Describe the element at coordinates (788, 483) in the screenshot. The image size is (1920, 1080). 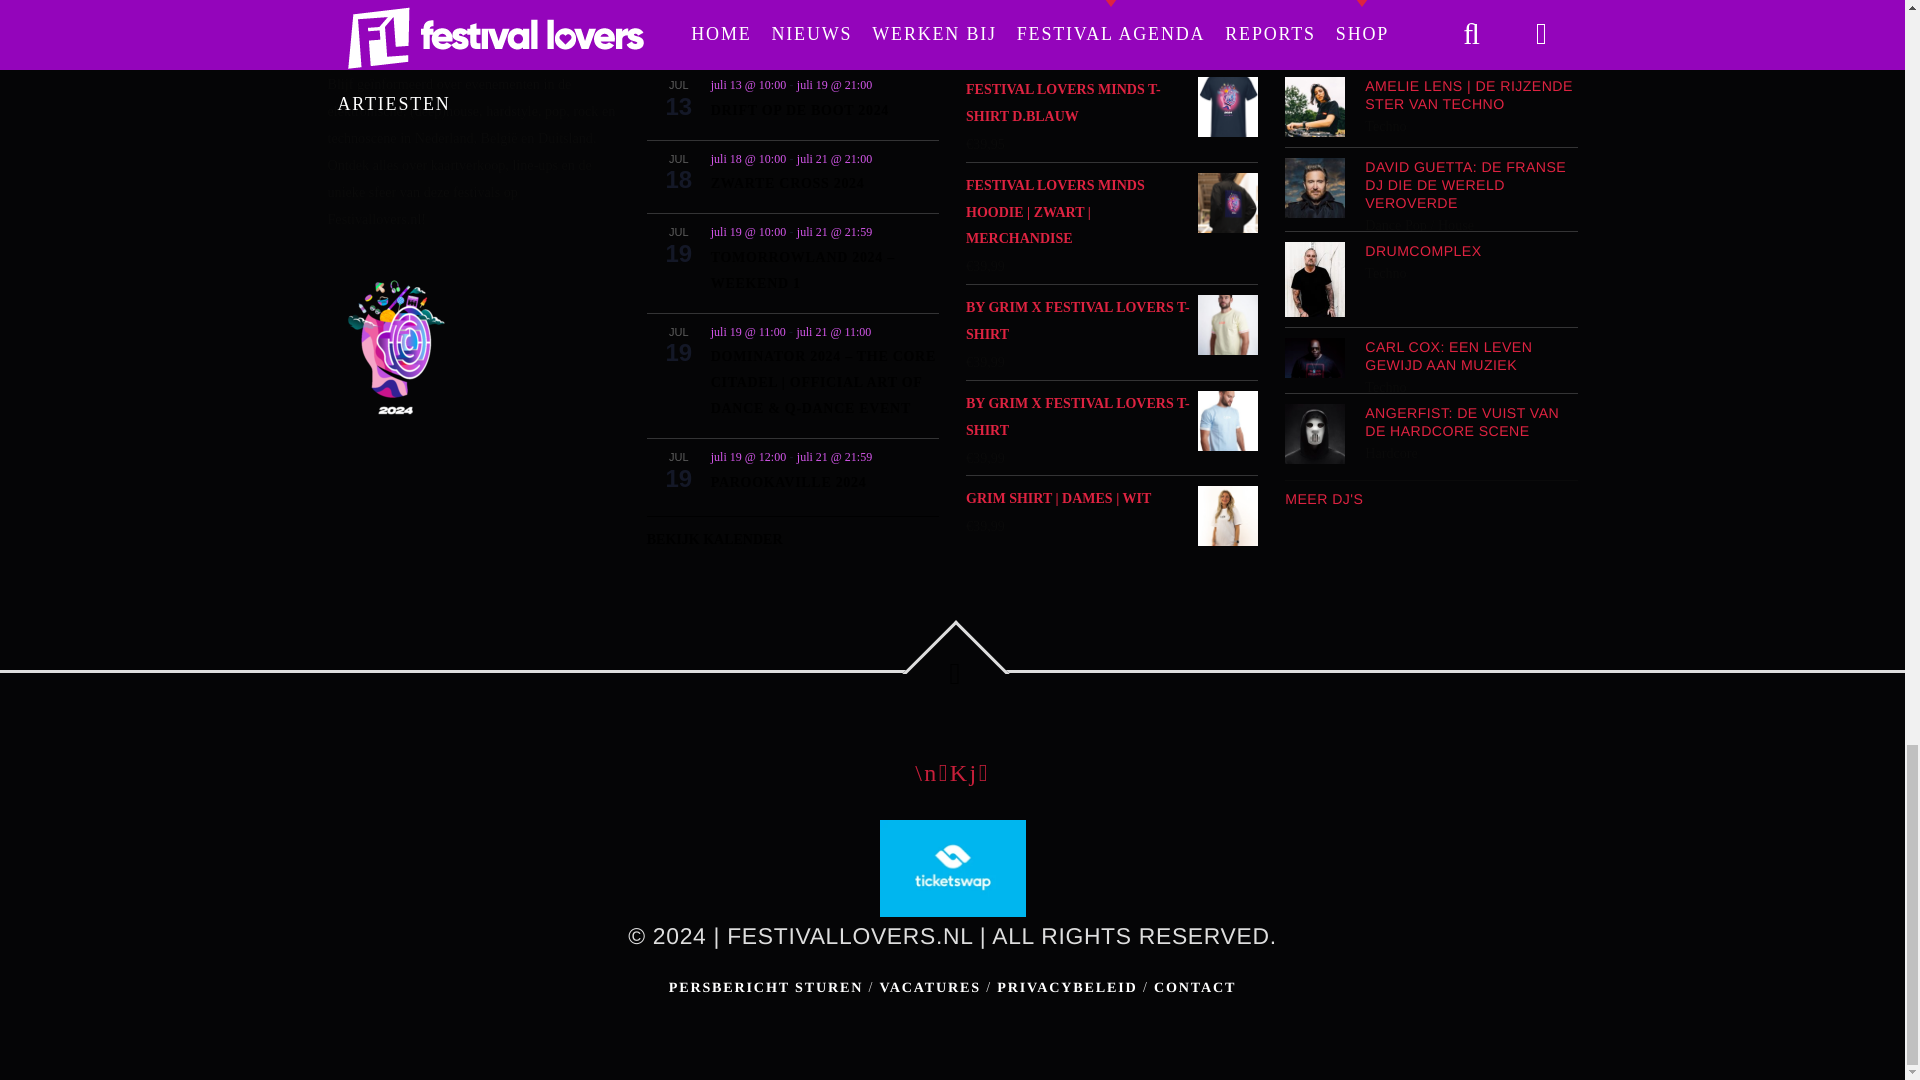
I see `PAROOKAVILLE 2024` at that location.